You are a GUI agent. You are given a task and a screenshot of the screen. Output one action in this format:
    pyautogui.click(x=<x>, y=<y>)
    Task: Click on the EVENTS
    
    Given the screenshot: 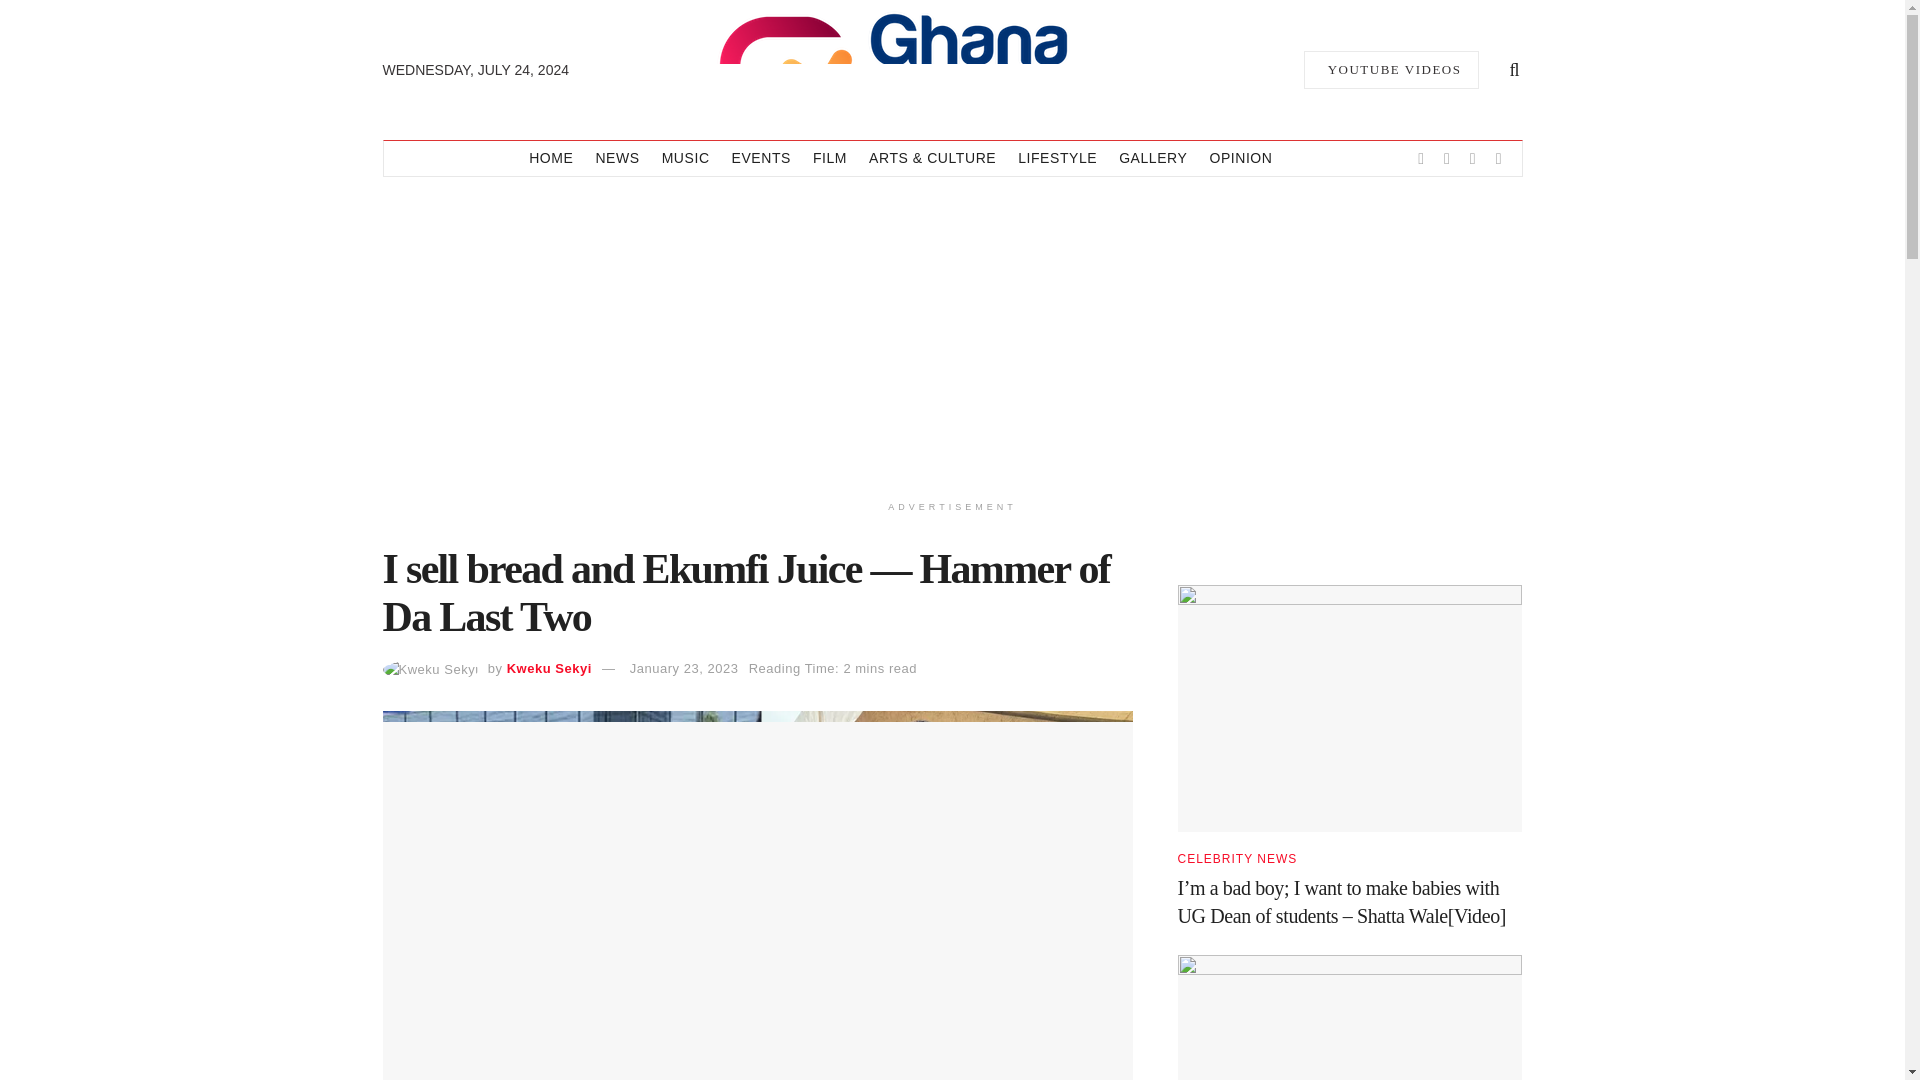 What is the action you would take?
    pyautogui.click(x=761, y=158)
    